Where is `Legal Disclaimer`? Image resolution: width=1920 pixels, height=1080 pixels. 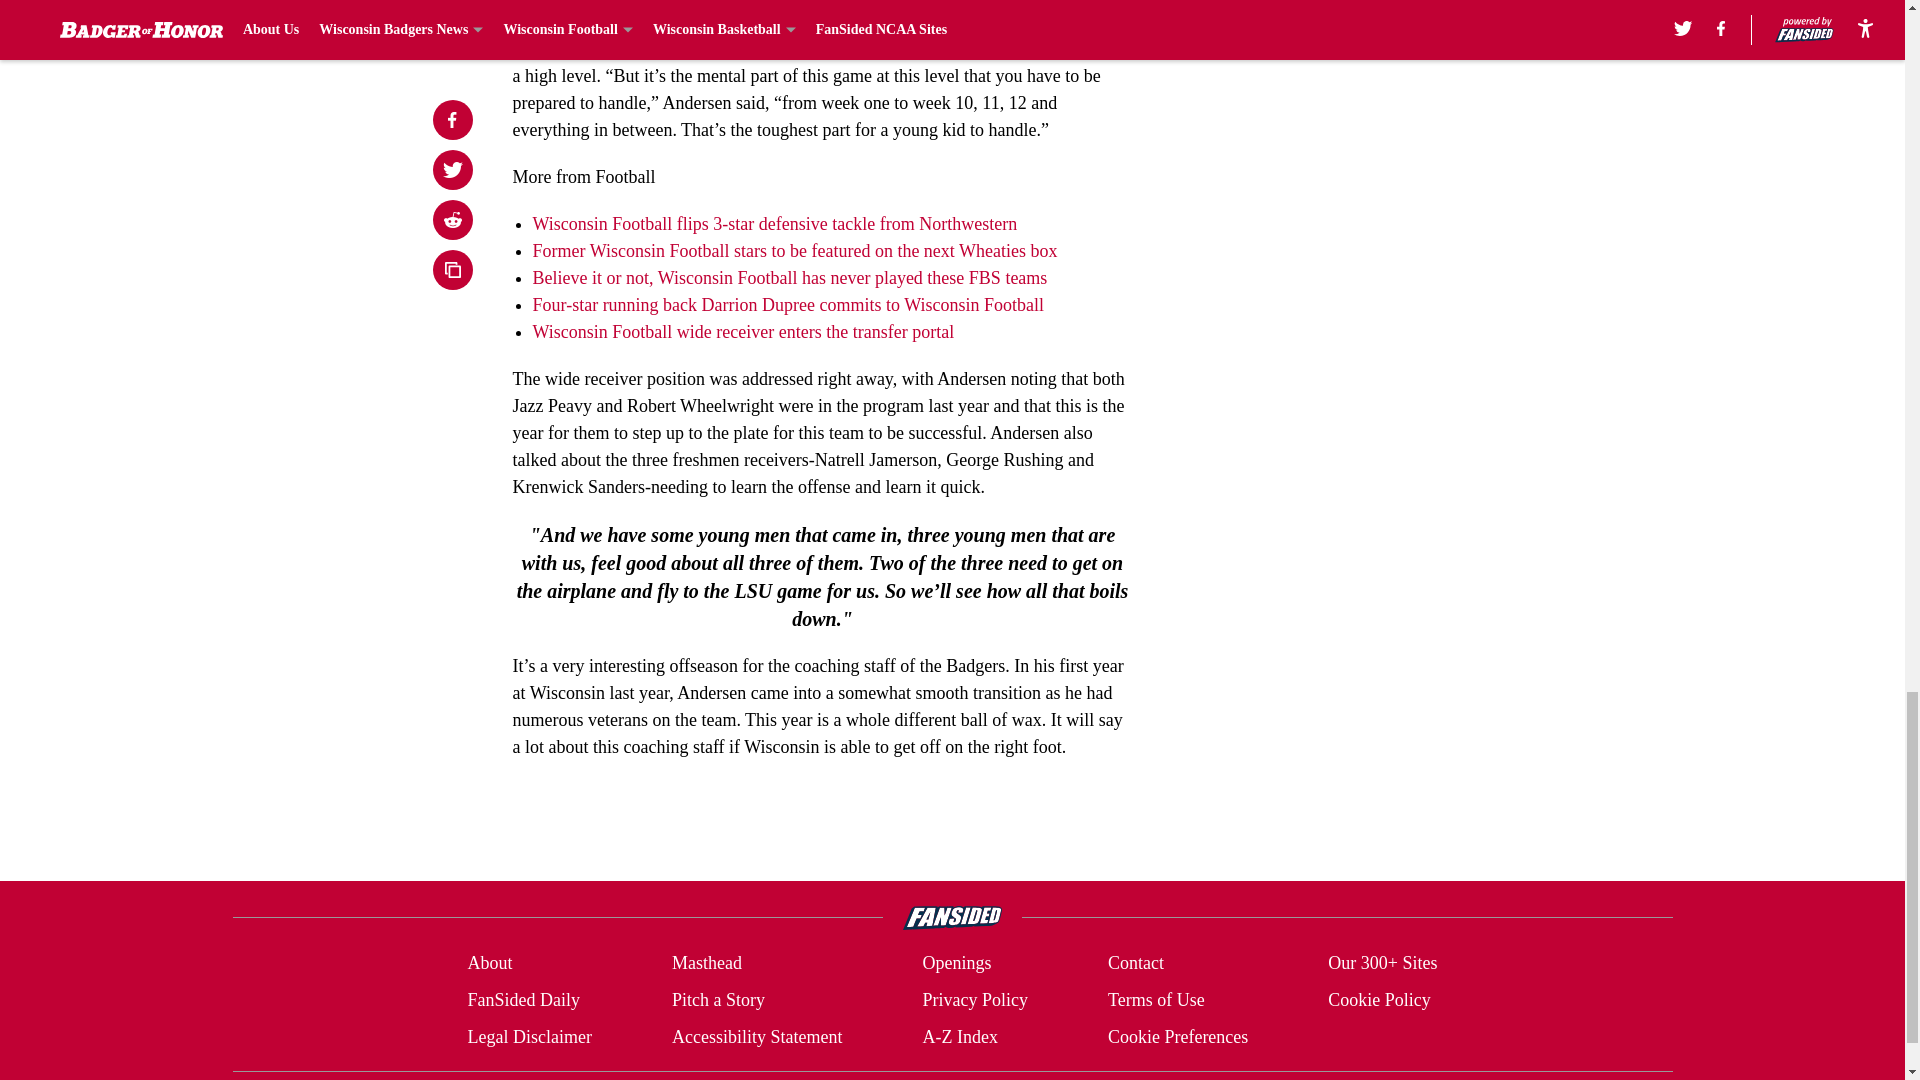
Legal Disclaimer is located at coordinates (528, 1036).